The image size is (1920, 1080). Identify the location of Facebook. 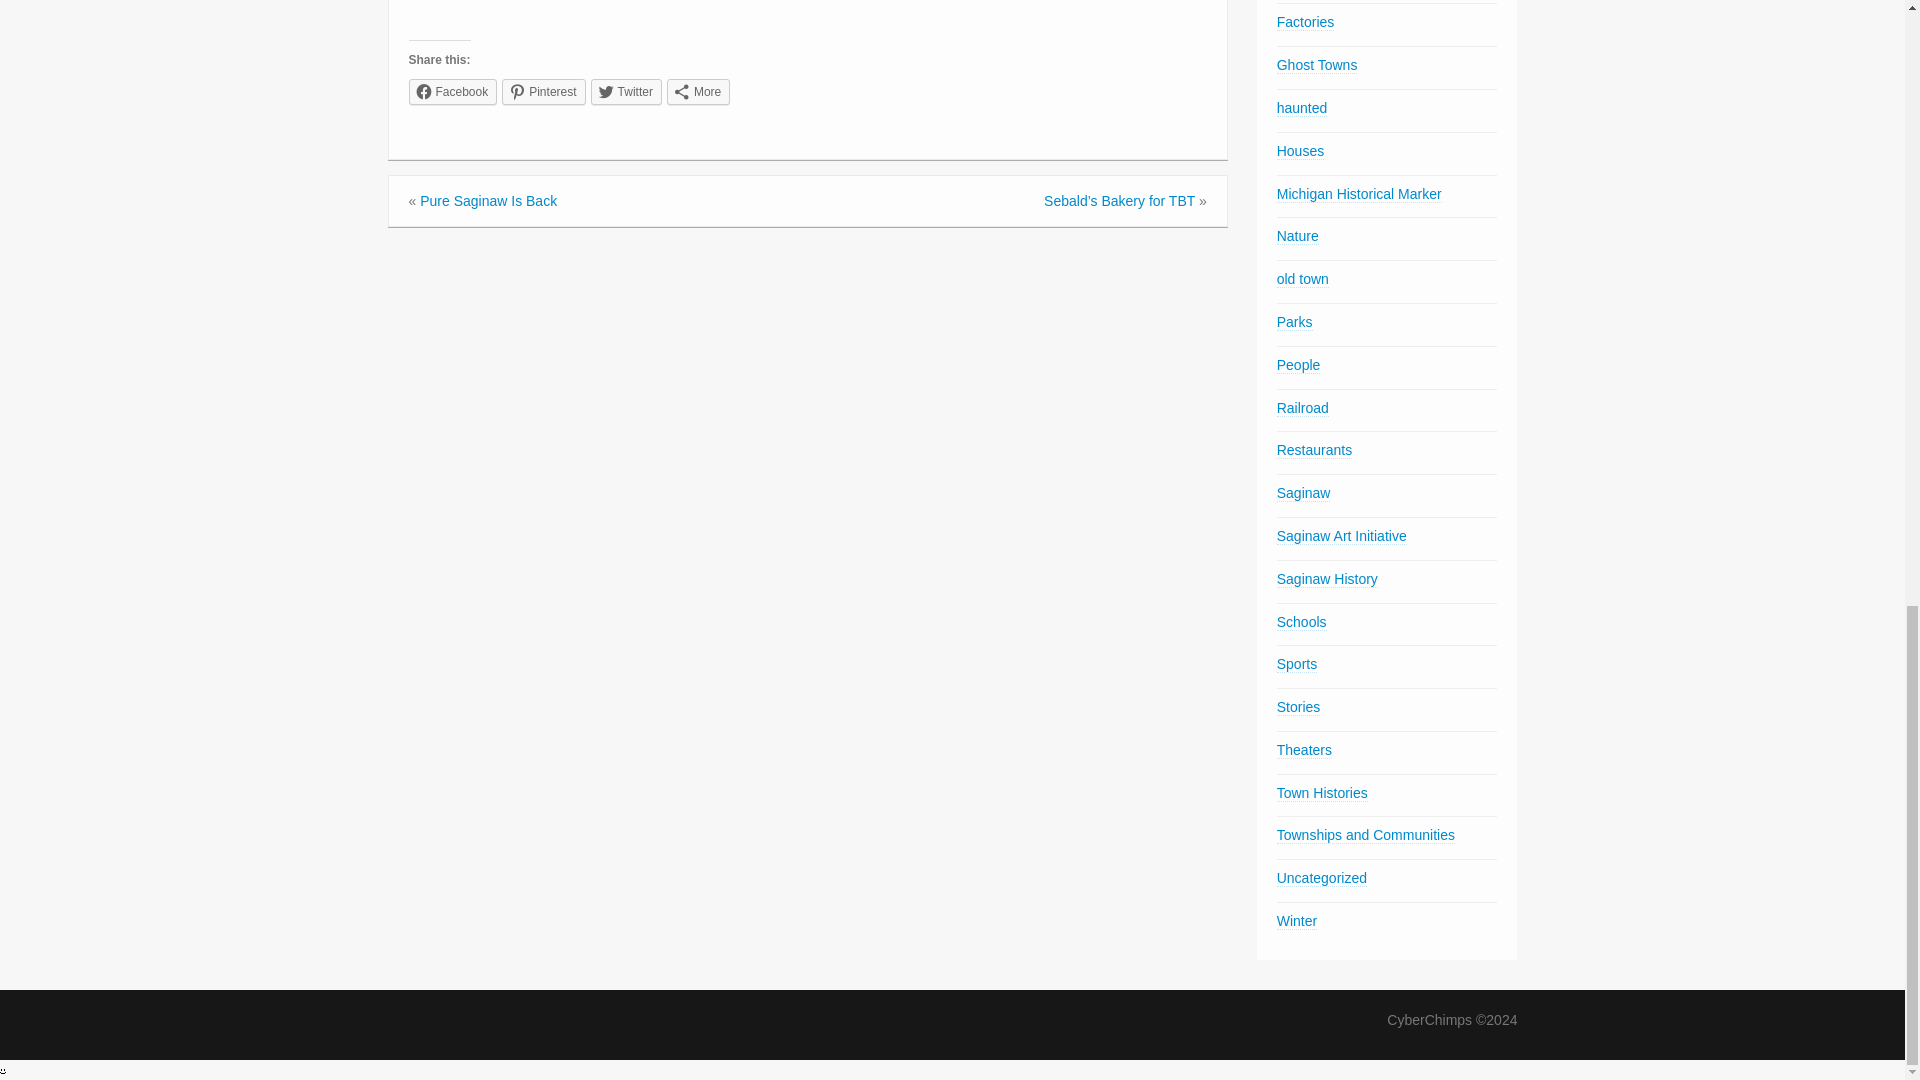
(452, 91).